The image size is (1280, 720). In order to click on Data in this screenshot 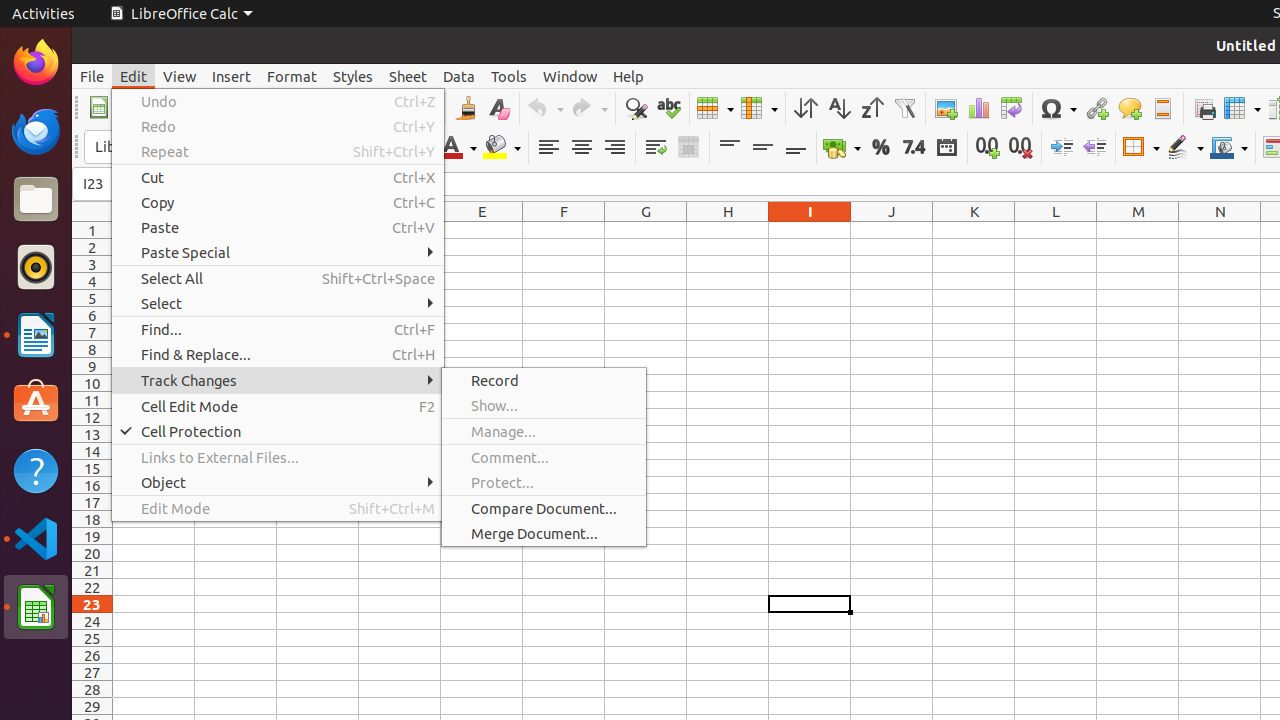, I will do `click(459, 76)`.